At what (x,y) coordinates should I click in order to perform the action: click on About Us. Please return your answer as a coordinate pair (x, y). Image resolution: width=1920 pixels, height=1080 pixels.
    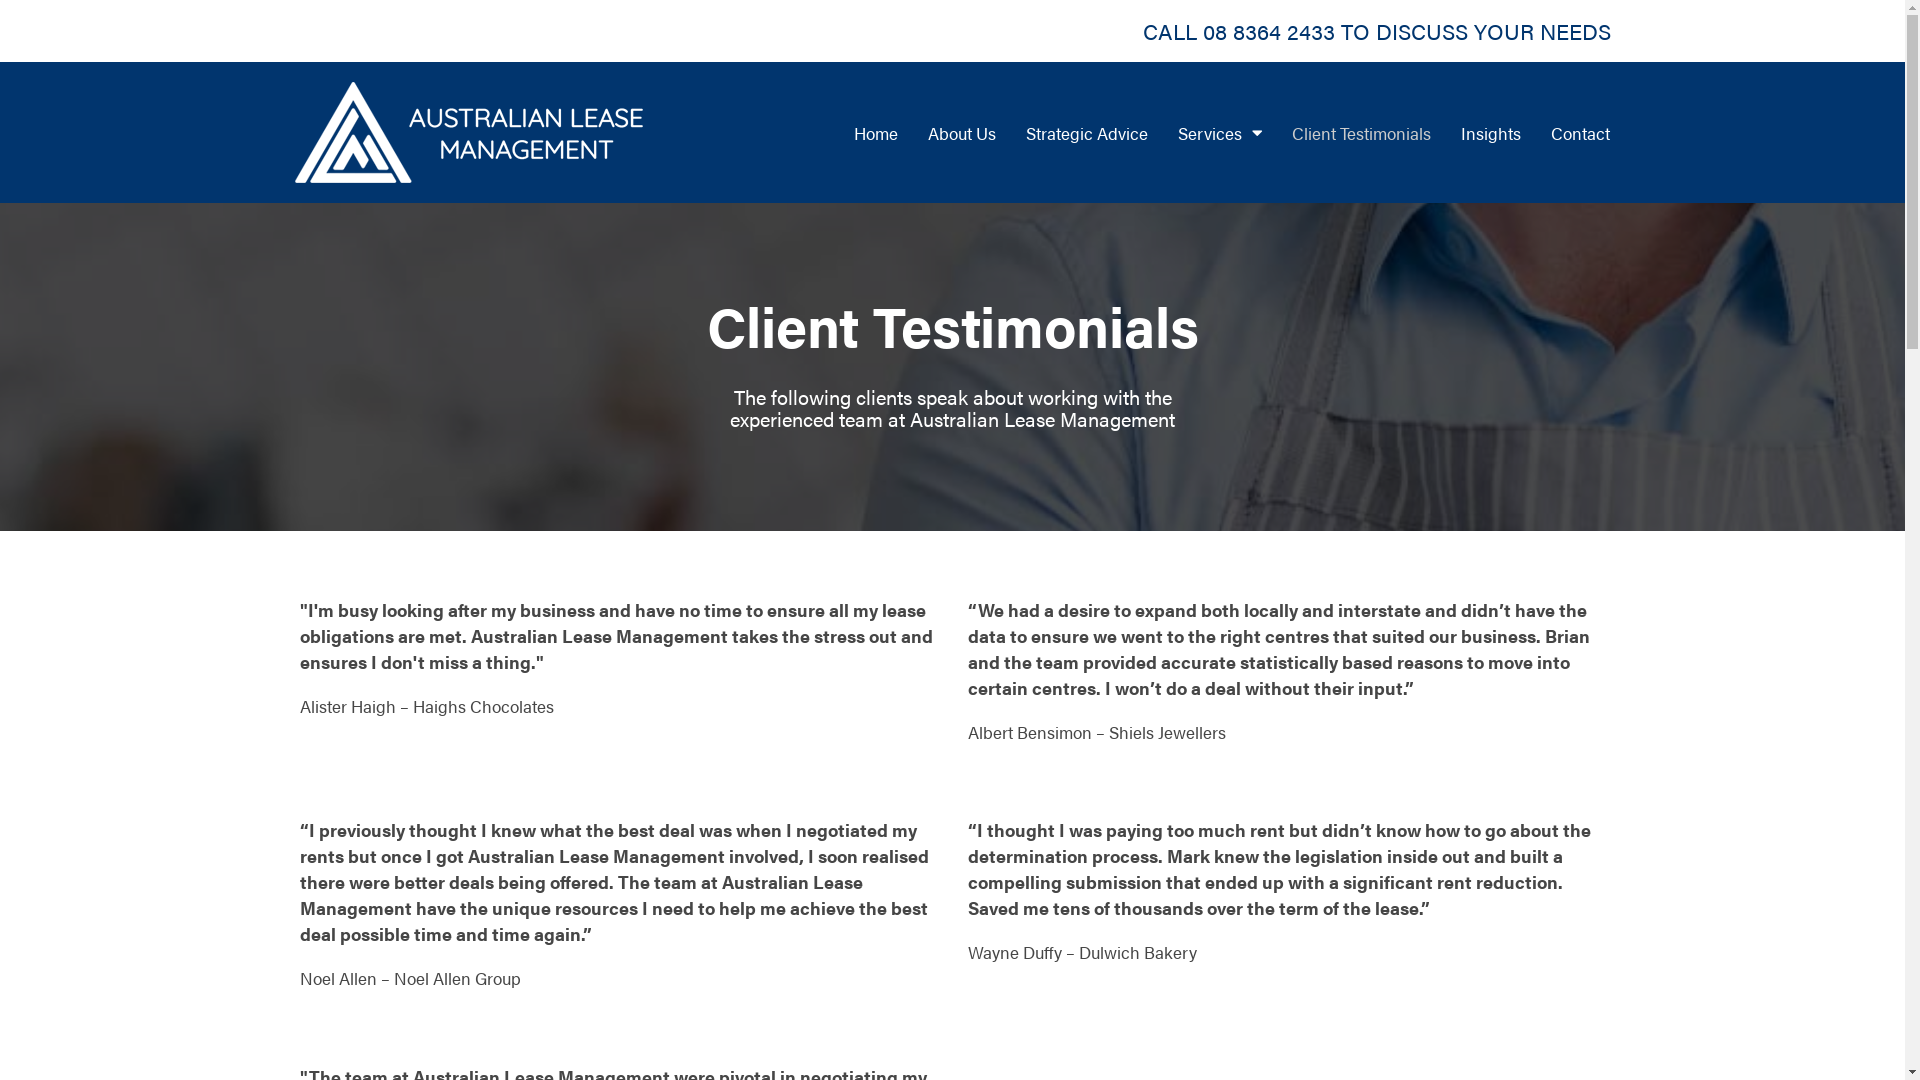
    Looking at the image, I should click on (962, 132).